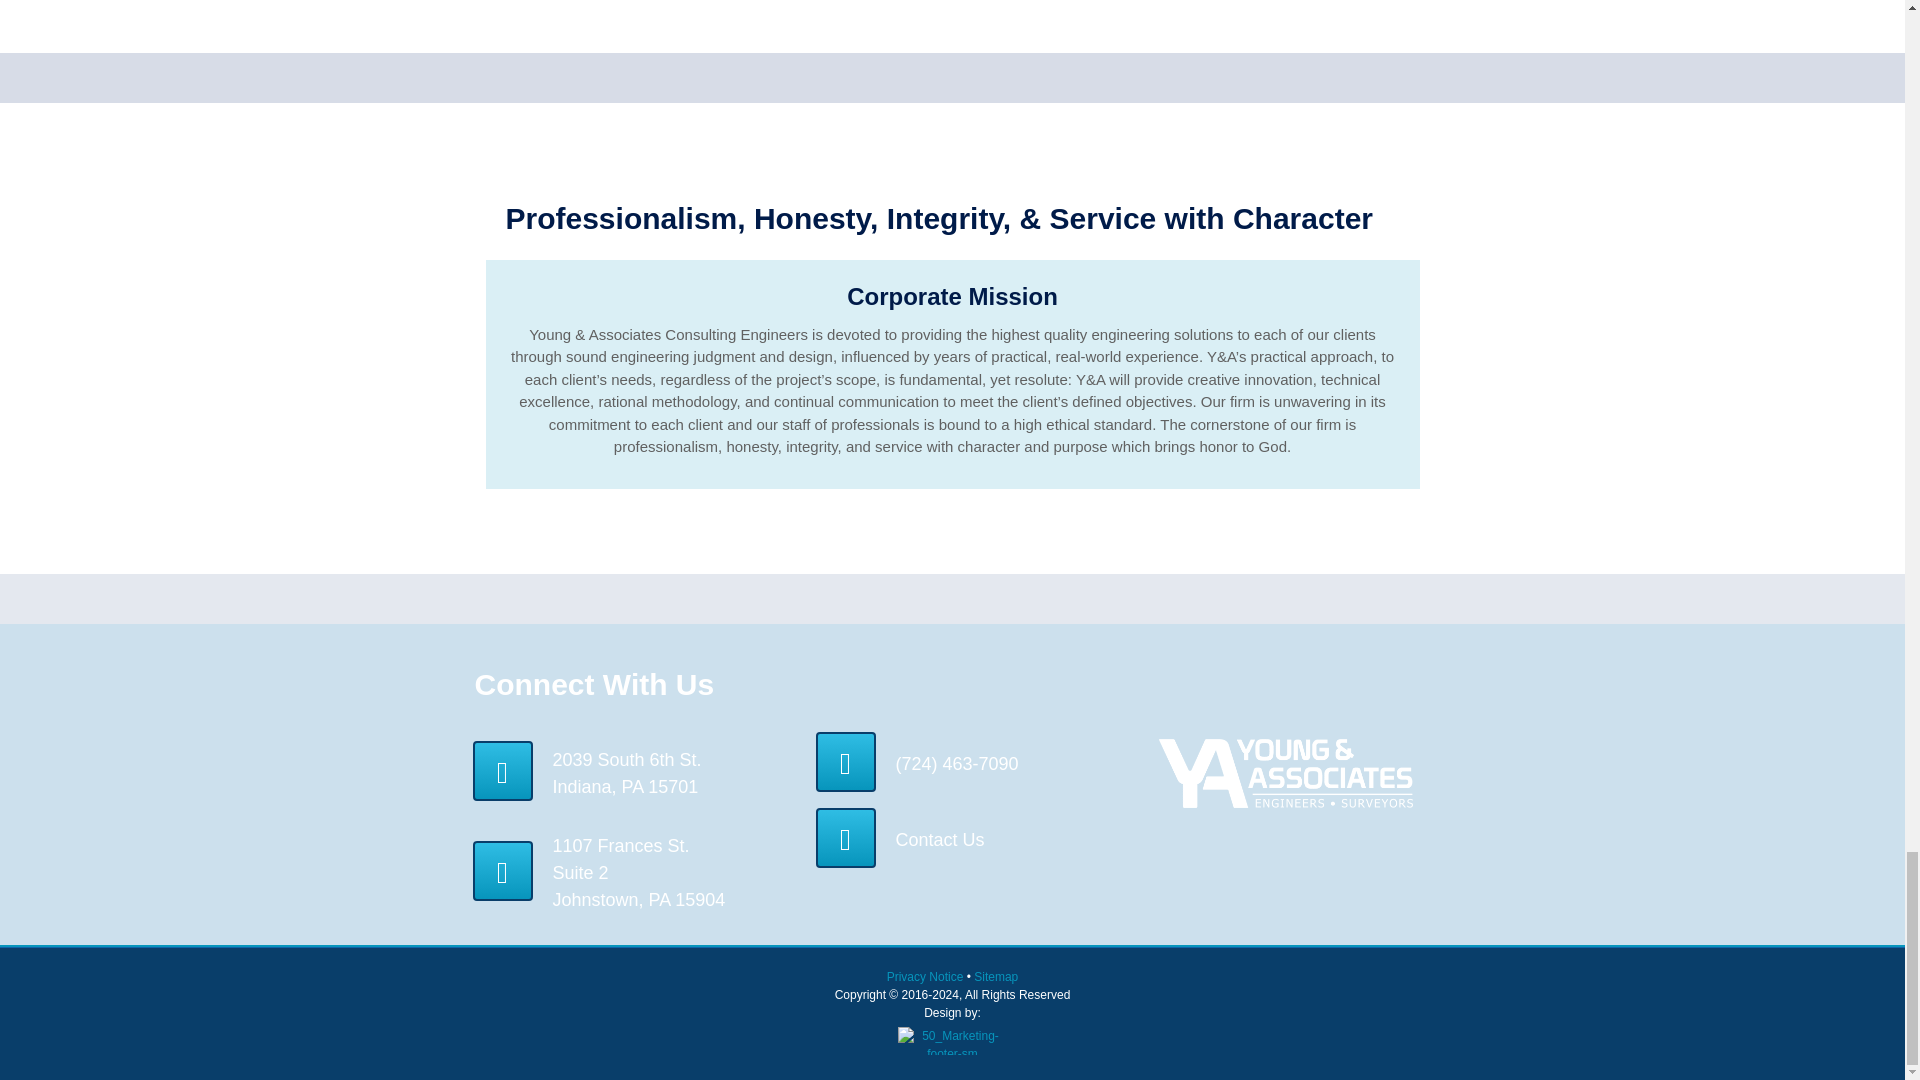  I want to click on Visit 50 Marketing, so click(951, 1041).